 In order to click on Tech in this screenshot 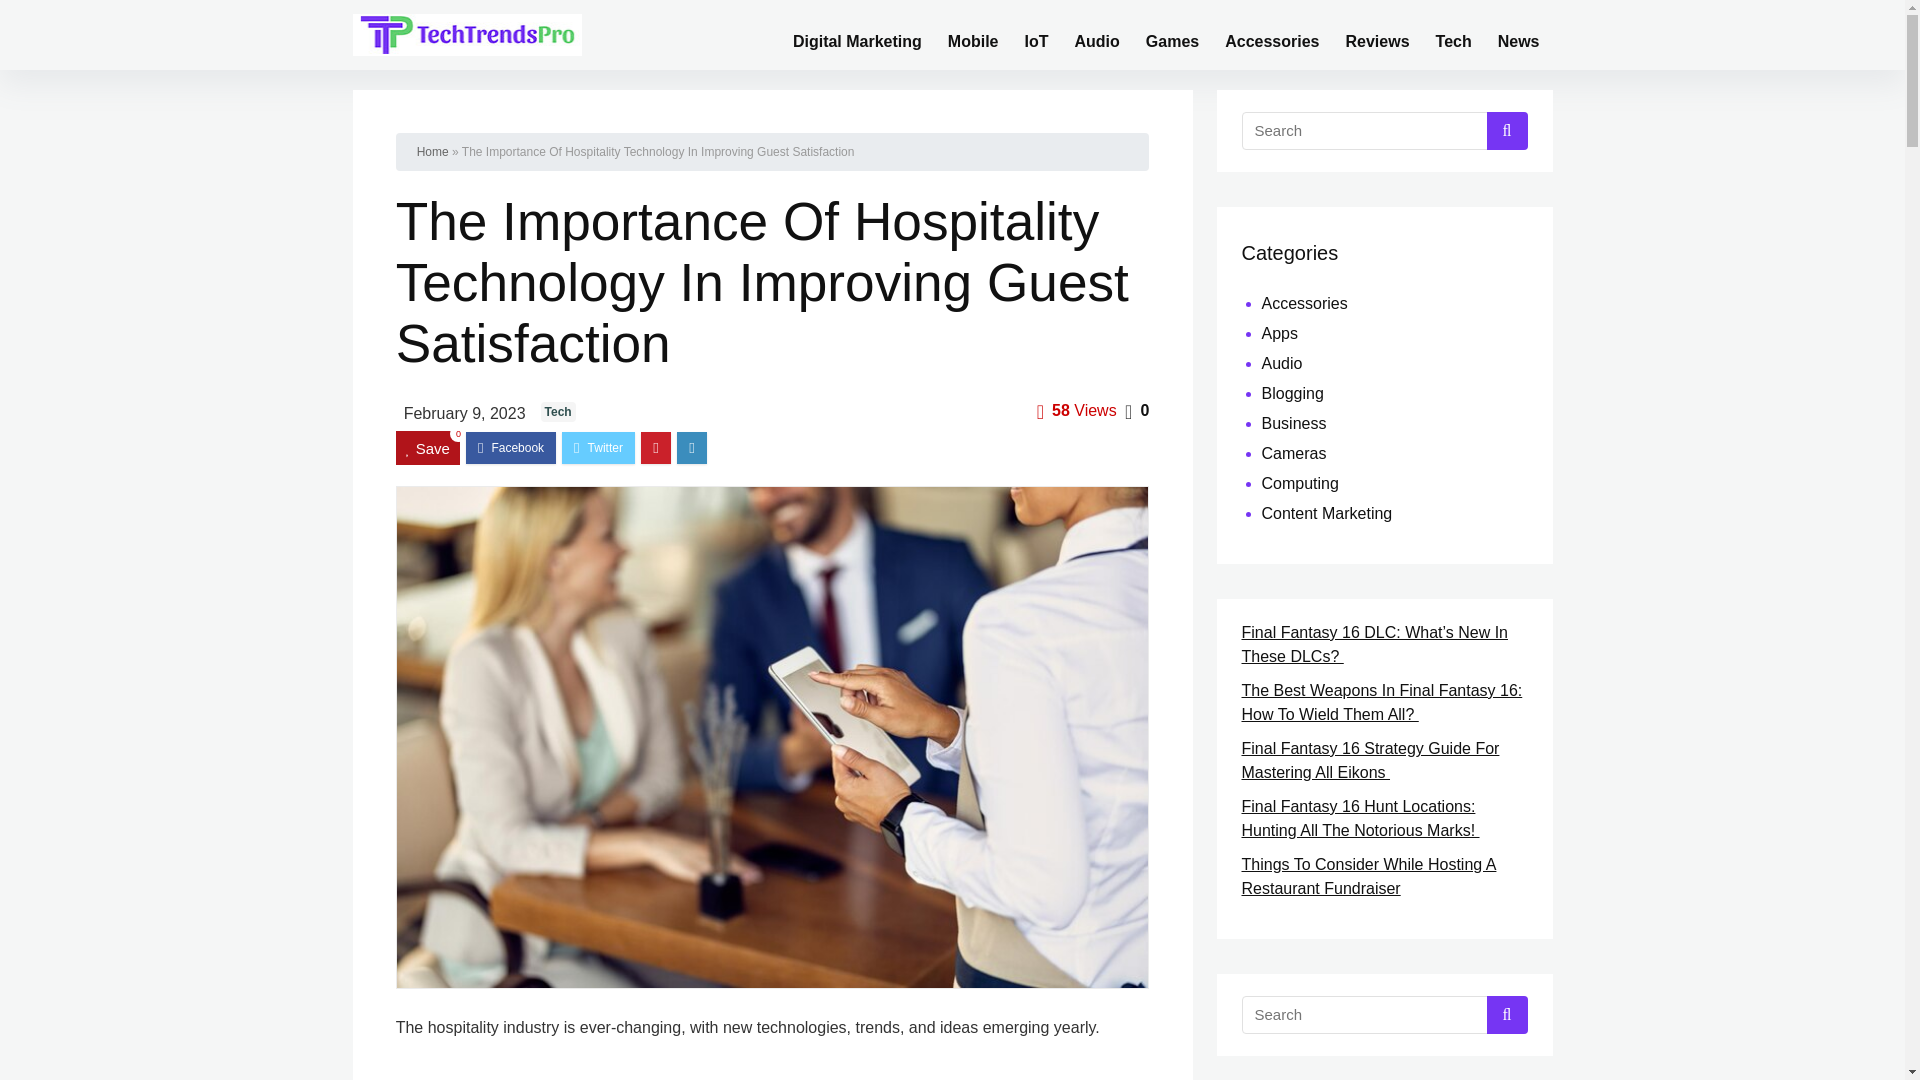, I will do `click(1453, 34)`.